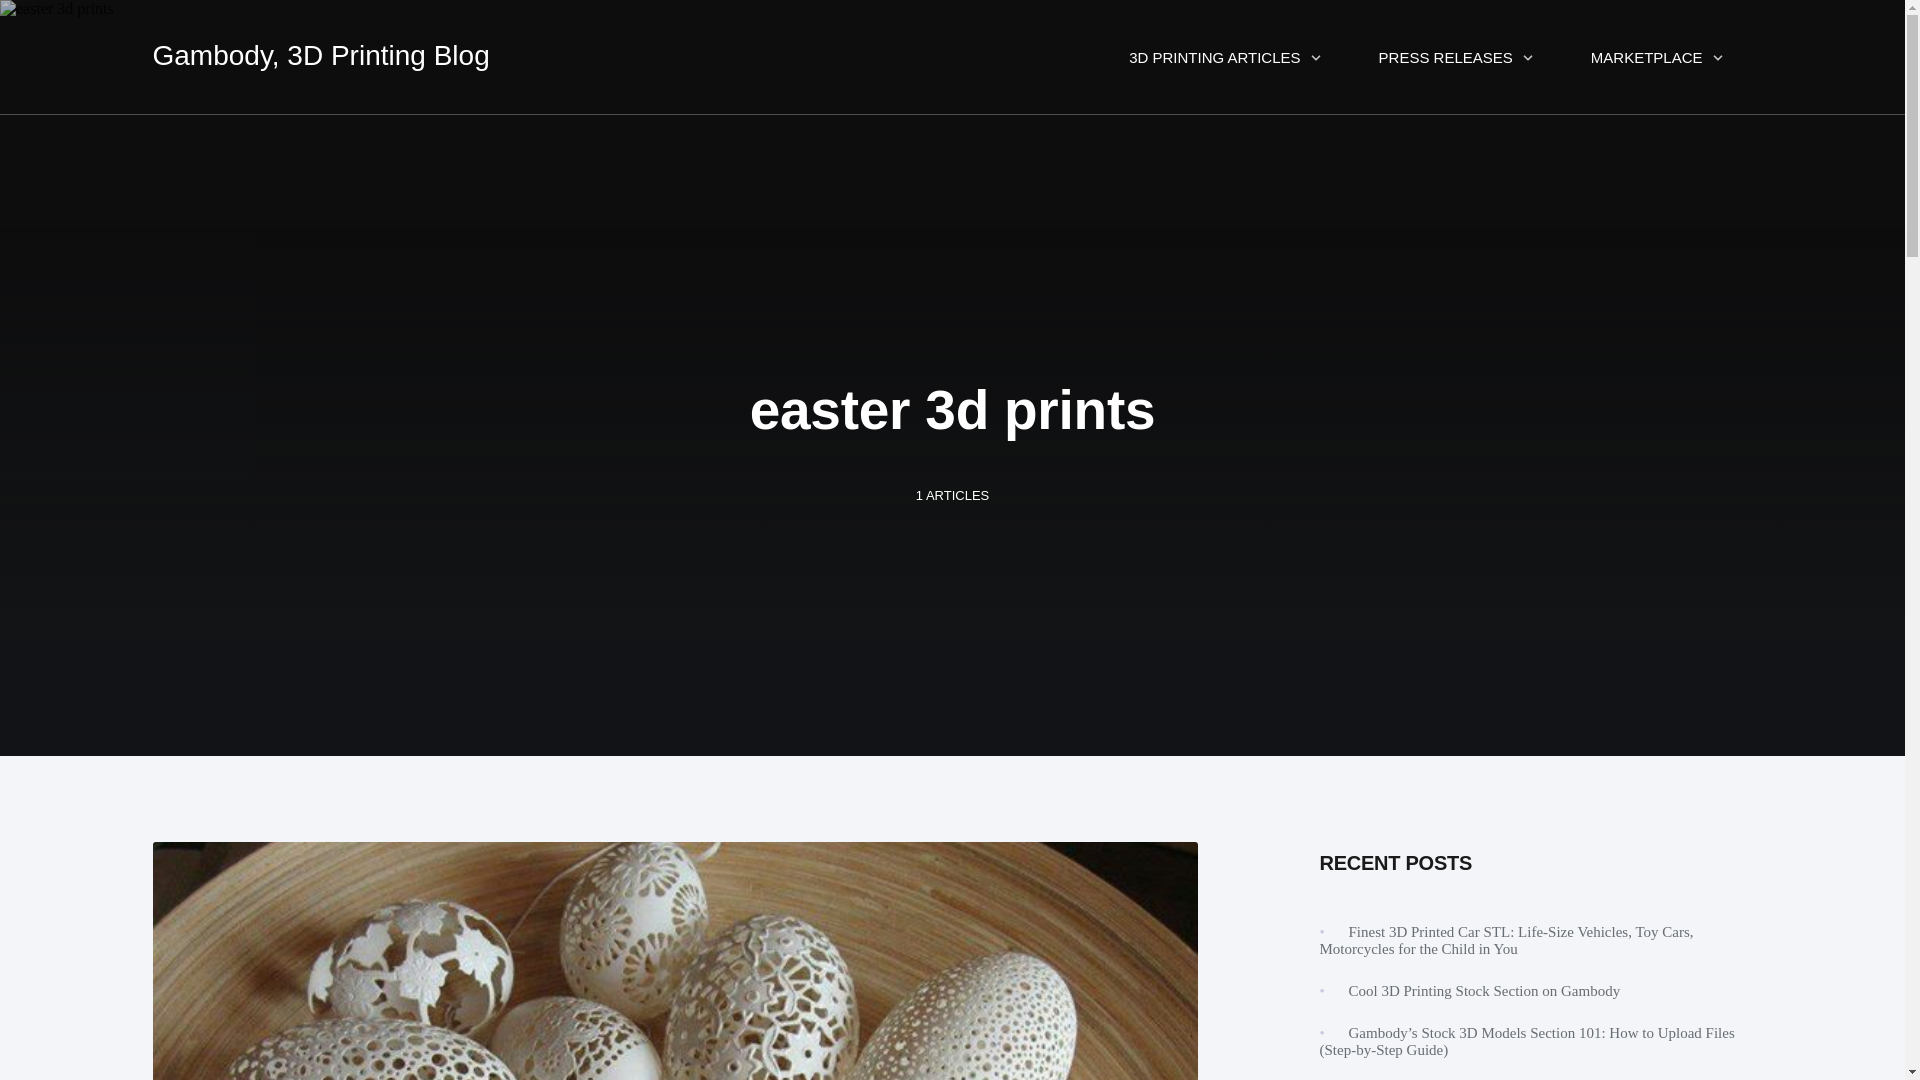 The image size is (1920, 1080). I want to click on PRESS RELEASES, so click(1456, 56).